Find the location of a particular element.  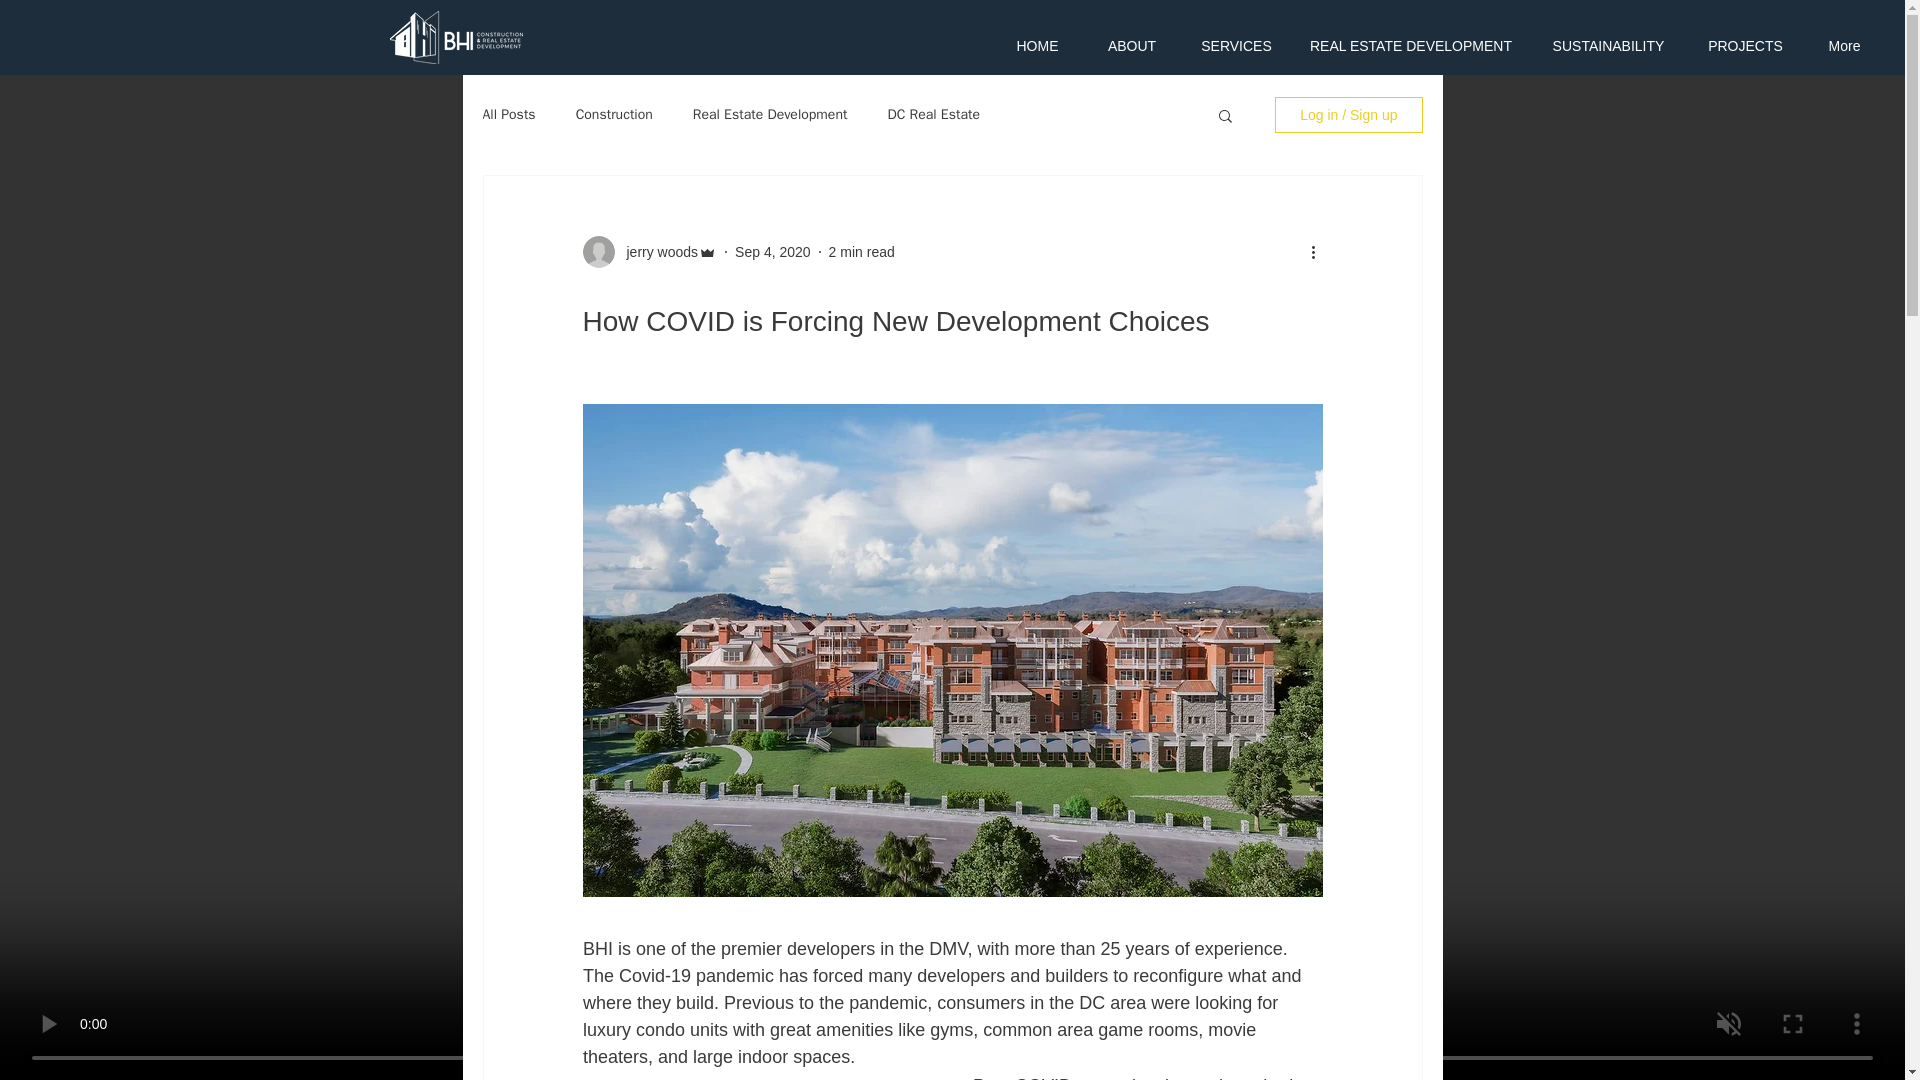

All Posts is located at coordinates (508, 114).